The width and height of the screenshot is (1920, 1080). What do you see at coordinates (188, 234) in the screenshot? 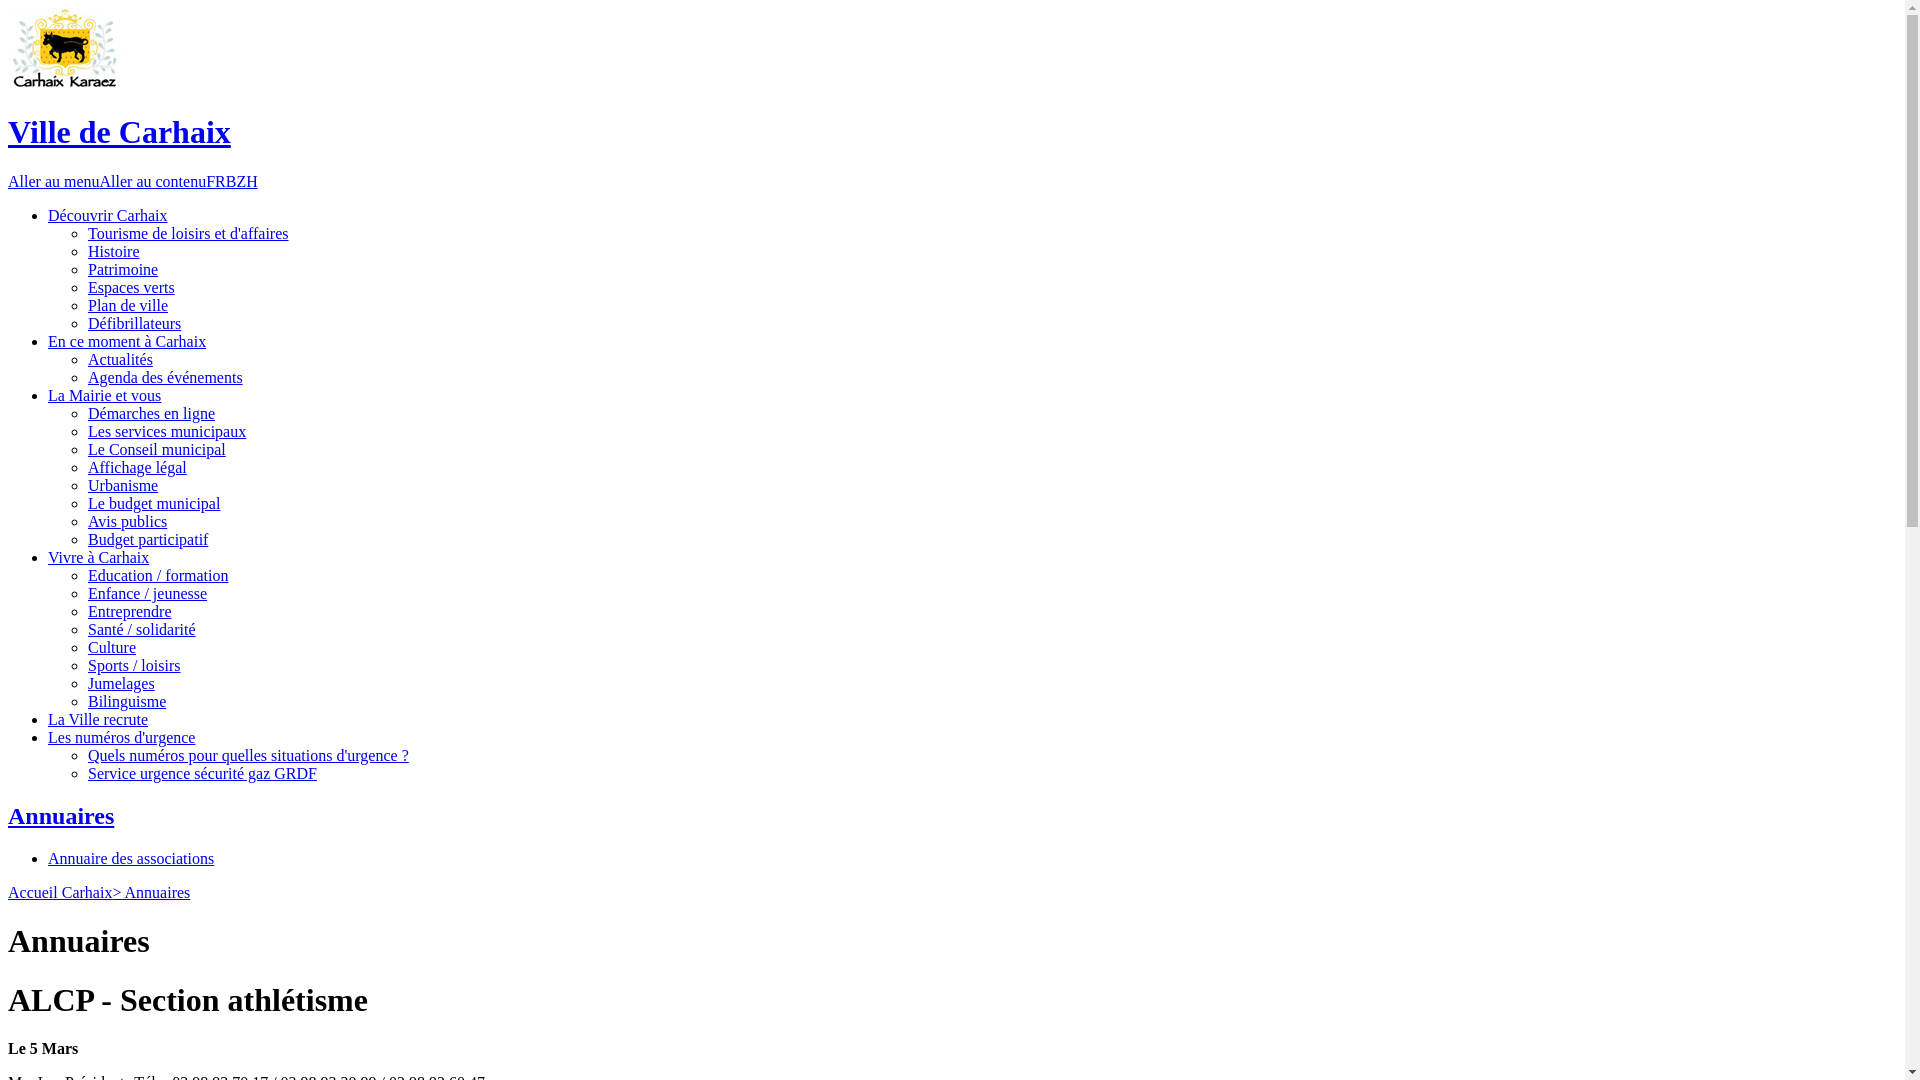
I see `Tourisme de loisirs et d'affaires` at bounding box center [188, 234].